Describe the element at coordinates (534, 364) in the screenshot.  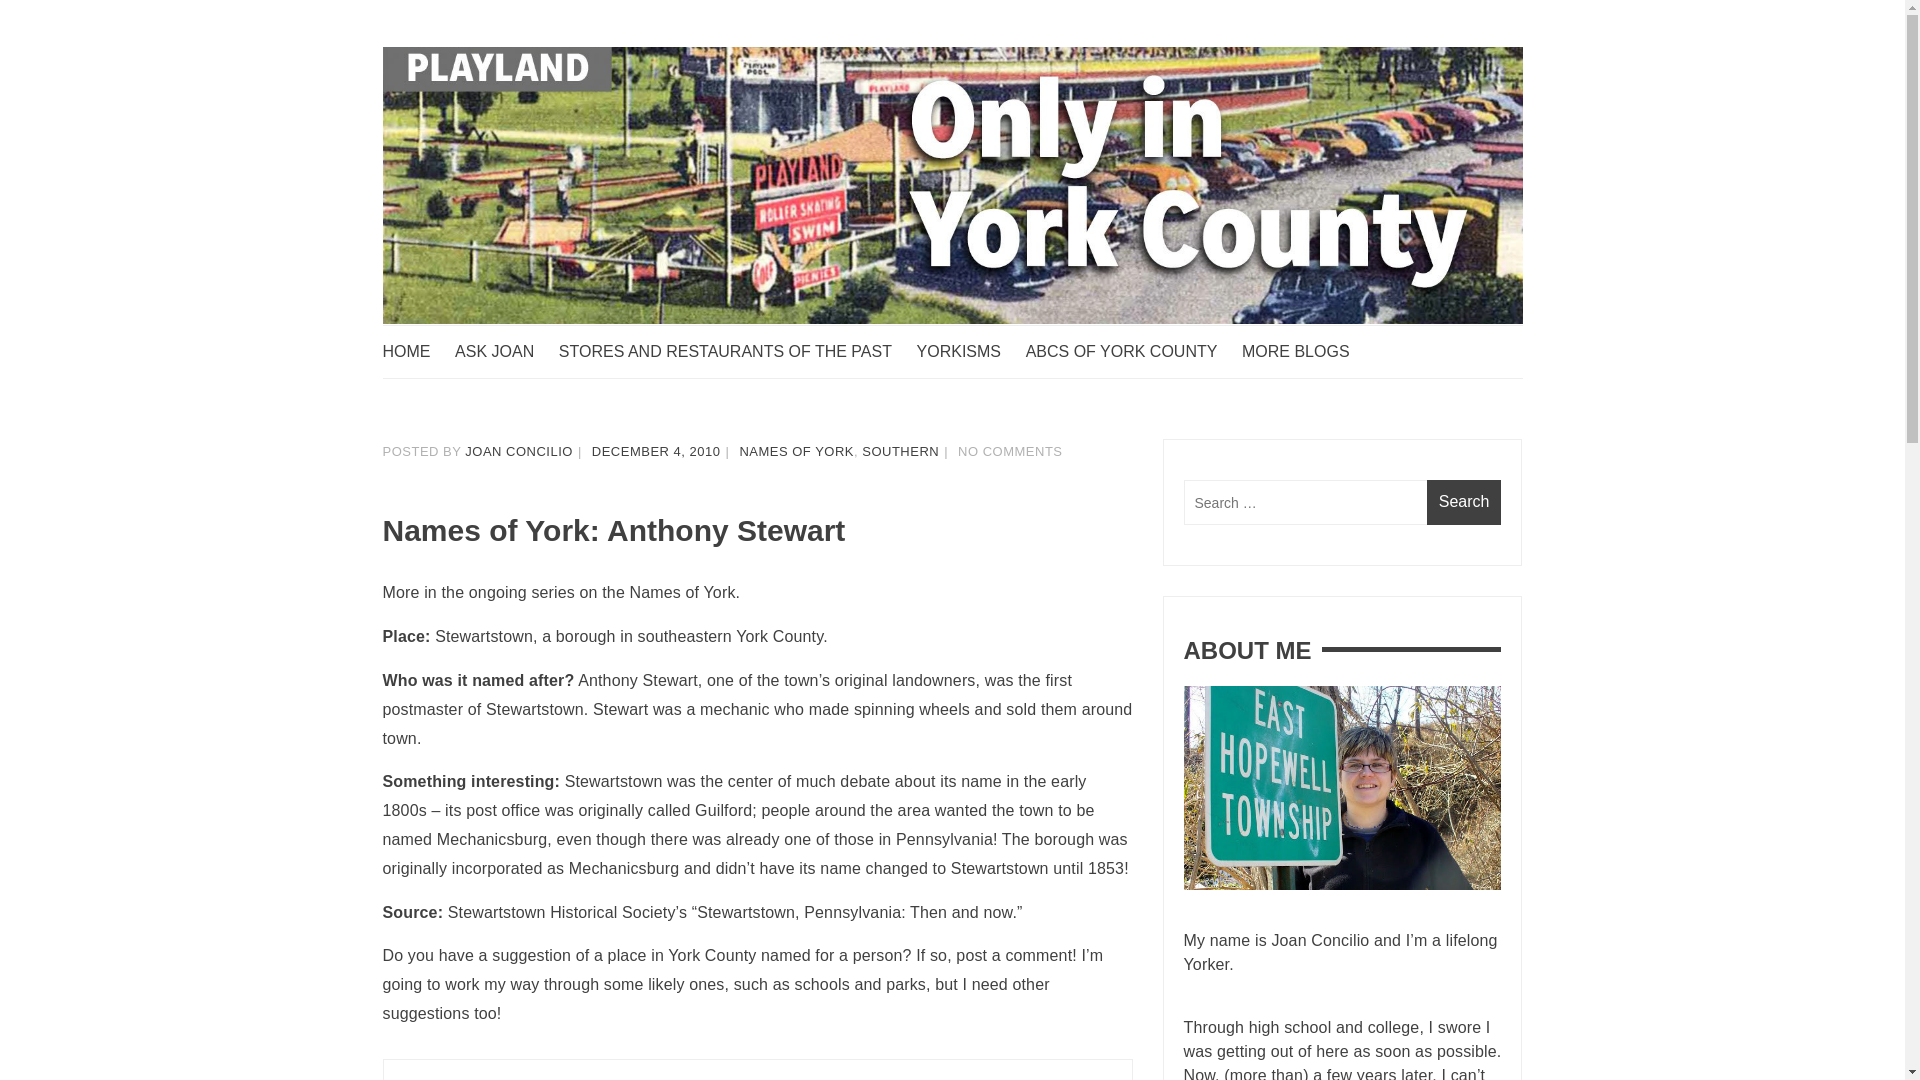
I see `Only in York County` at that location.